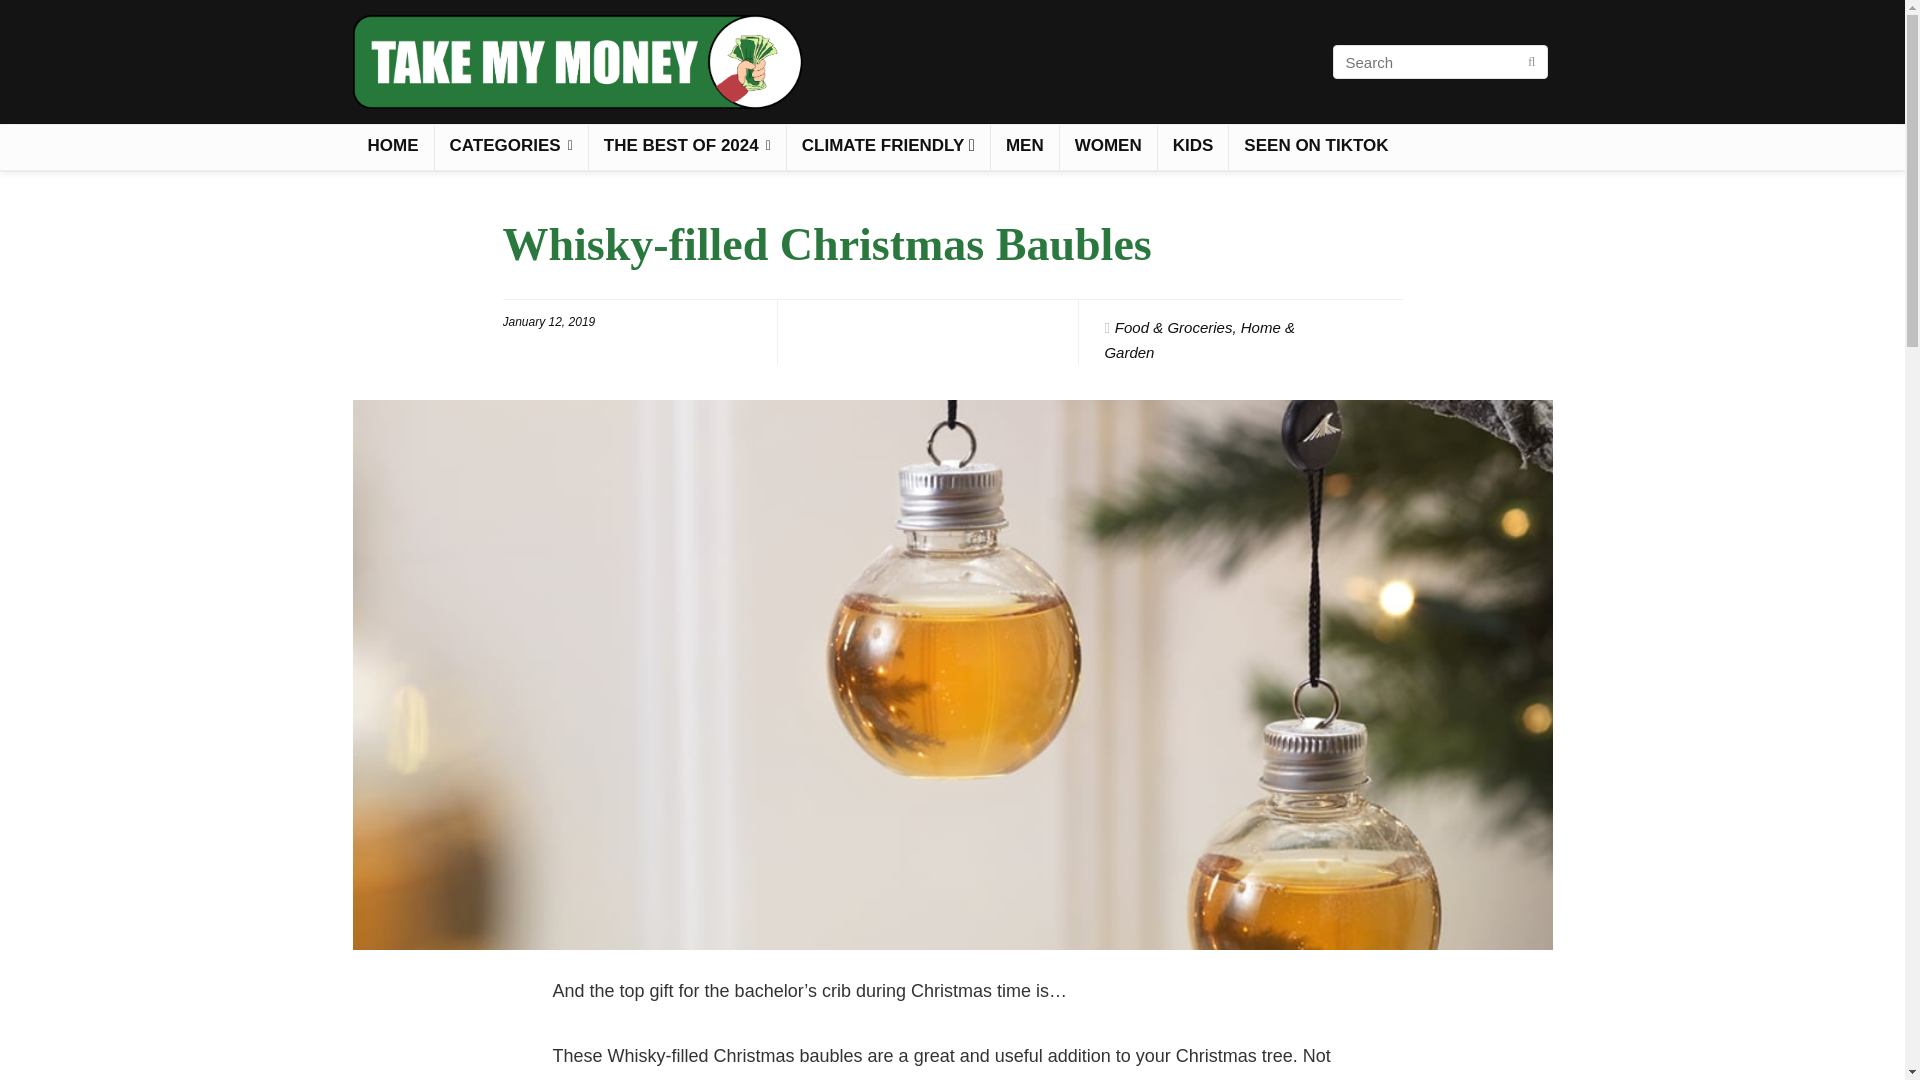 This screenshot has height=1080, width=1920. Describe the element at coordinates (1192, 147) in the screenshot. I see `KIDS` at that location.